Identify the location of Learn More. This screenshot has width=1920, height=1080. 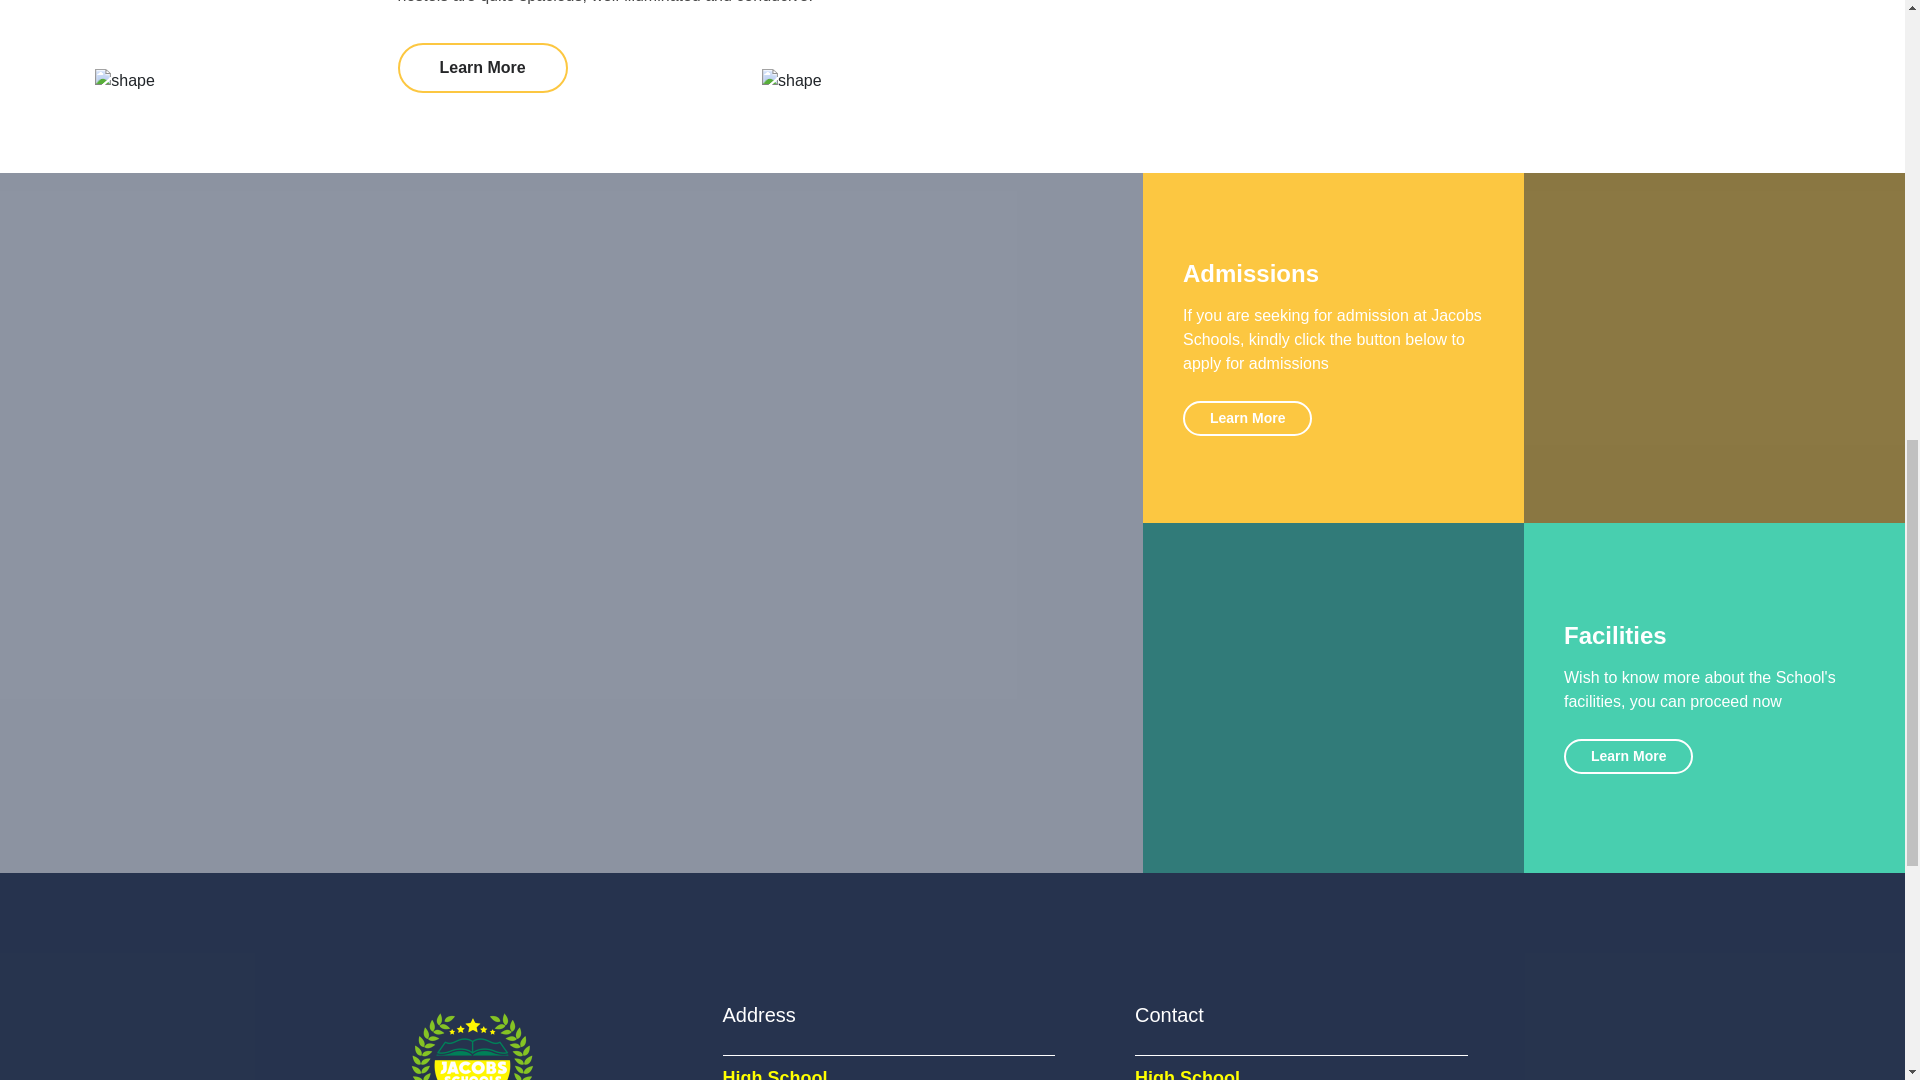
(1246, 418).